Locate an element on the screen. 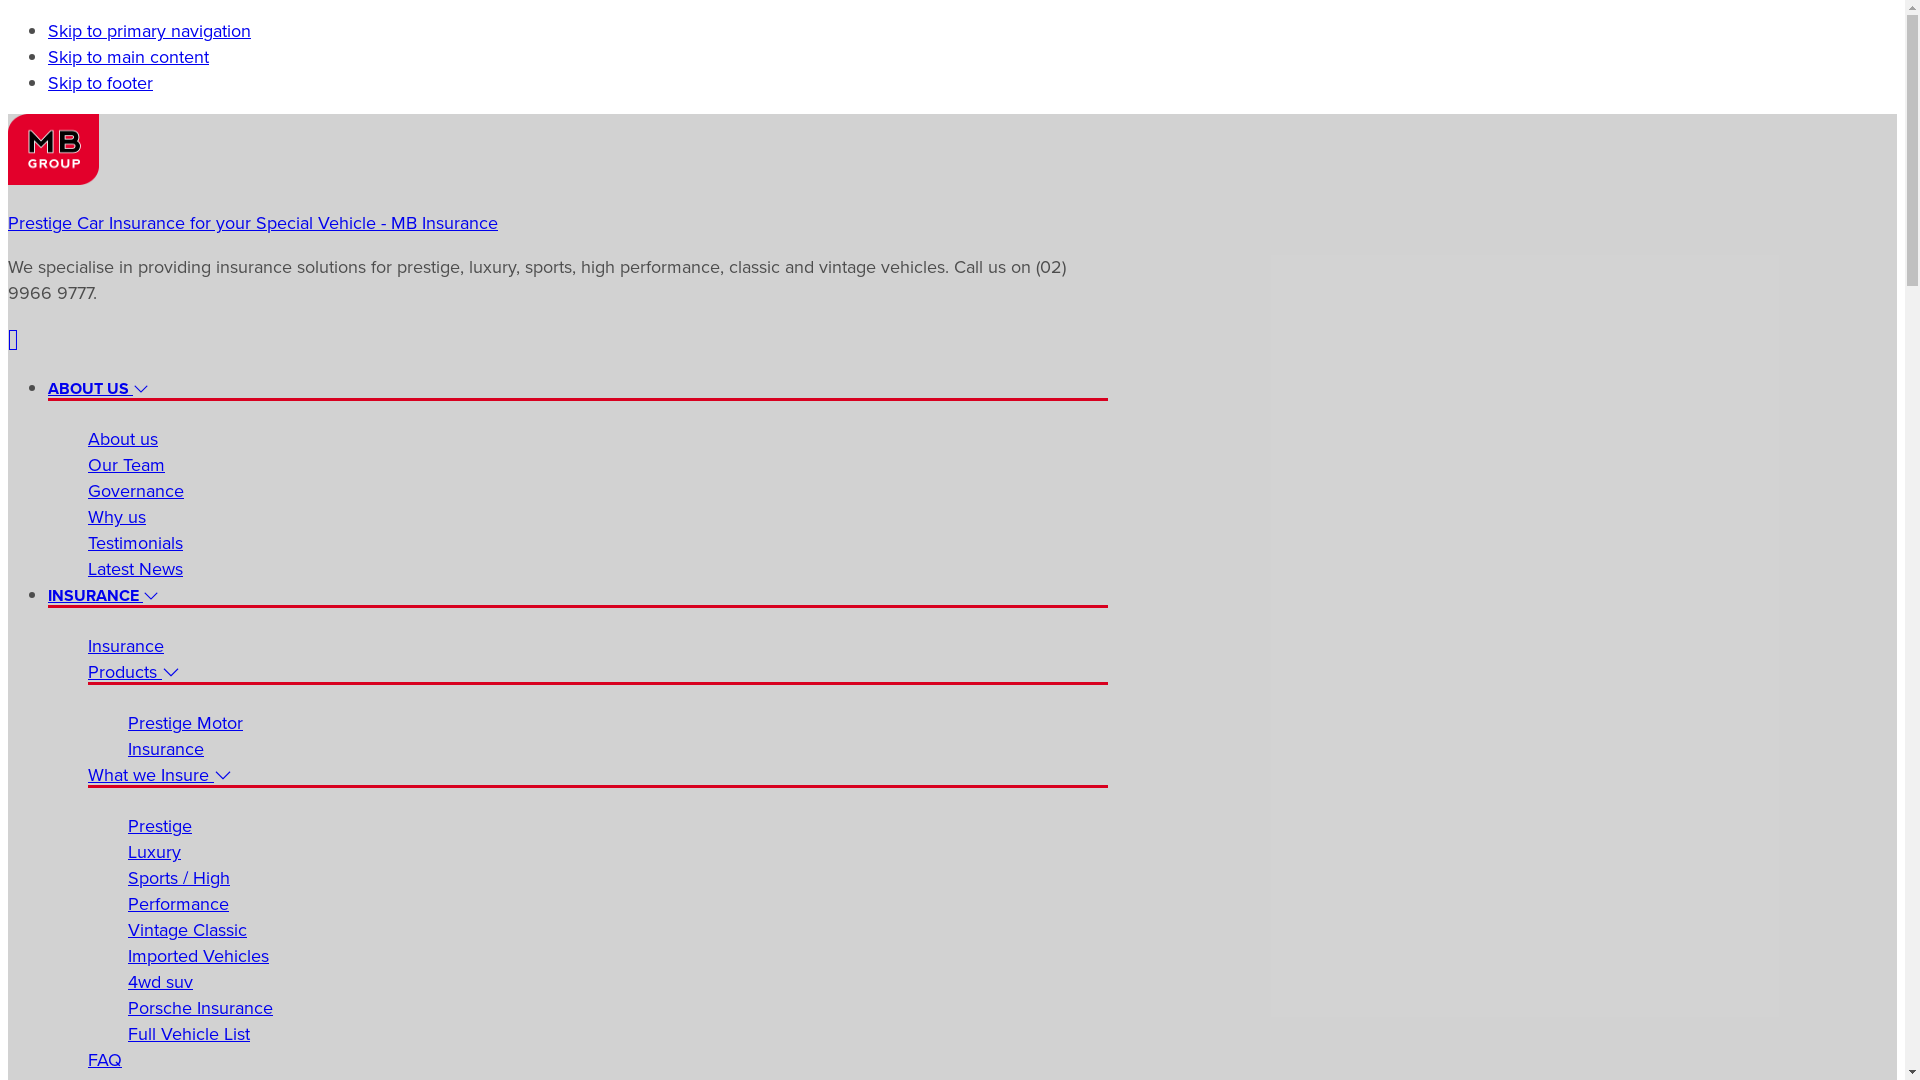 The width and height of the screenshot is (1920, 1080). INSURANCE is located at coordinates (104, 596).